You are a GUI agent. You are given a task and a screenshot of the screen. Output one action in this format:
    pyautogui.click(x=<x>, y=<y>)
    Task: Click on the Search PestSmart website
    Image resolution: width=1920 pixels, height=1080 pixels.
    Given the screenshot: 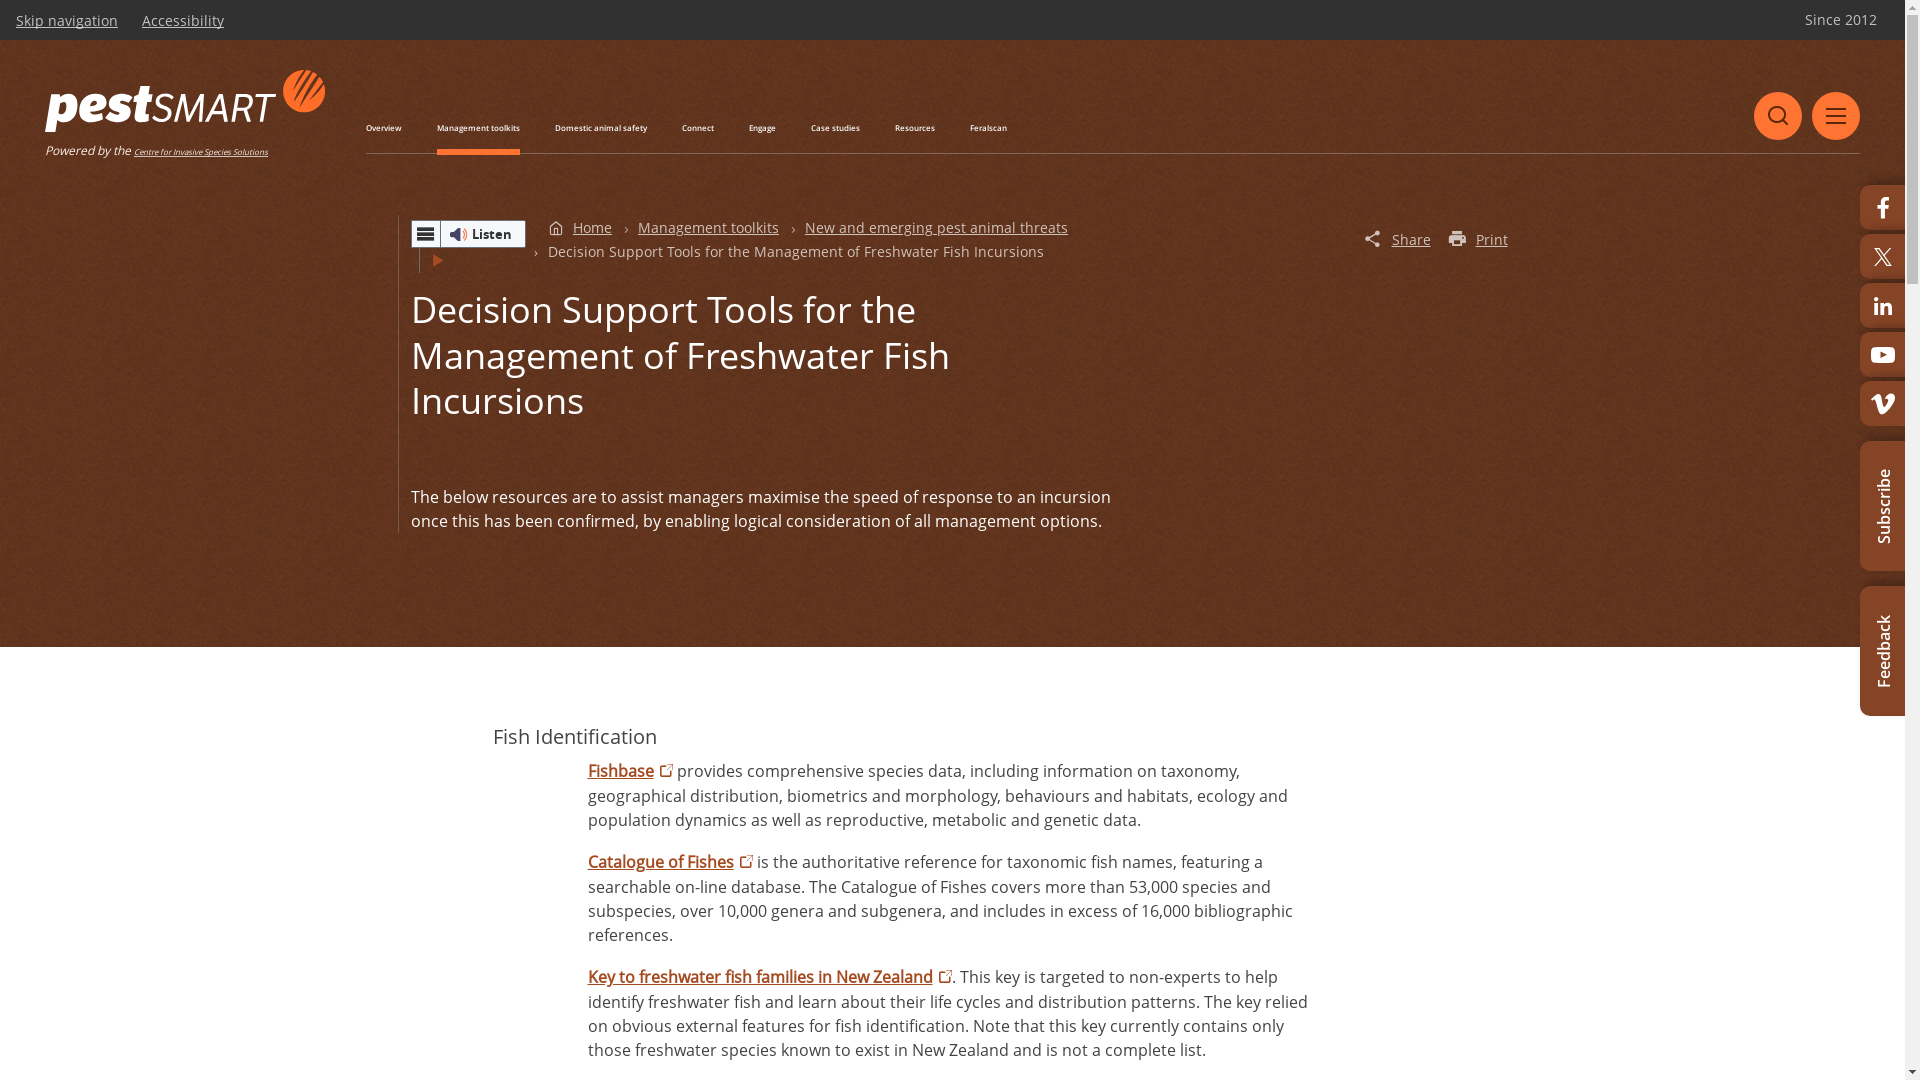 What is the action you would take?
    pyautogui.click(x=1778, y=116)
    